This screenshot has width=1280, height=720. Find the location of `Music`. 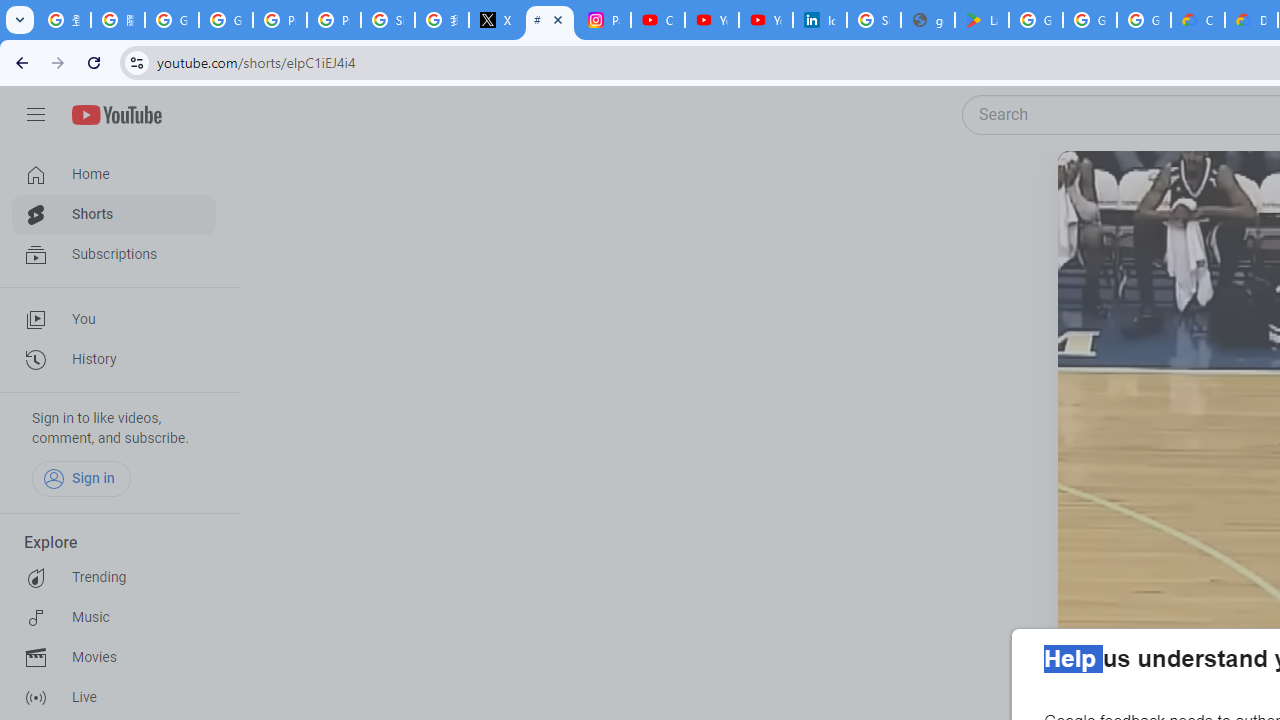

Music is located at coordinates (114, 618).